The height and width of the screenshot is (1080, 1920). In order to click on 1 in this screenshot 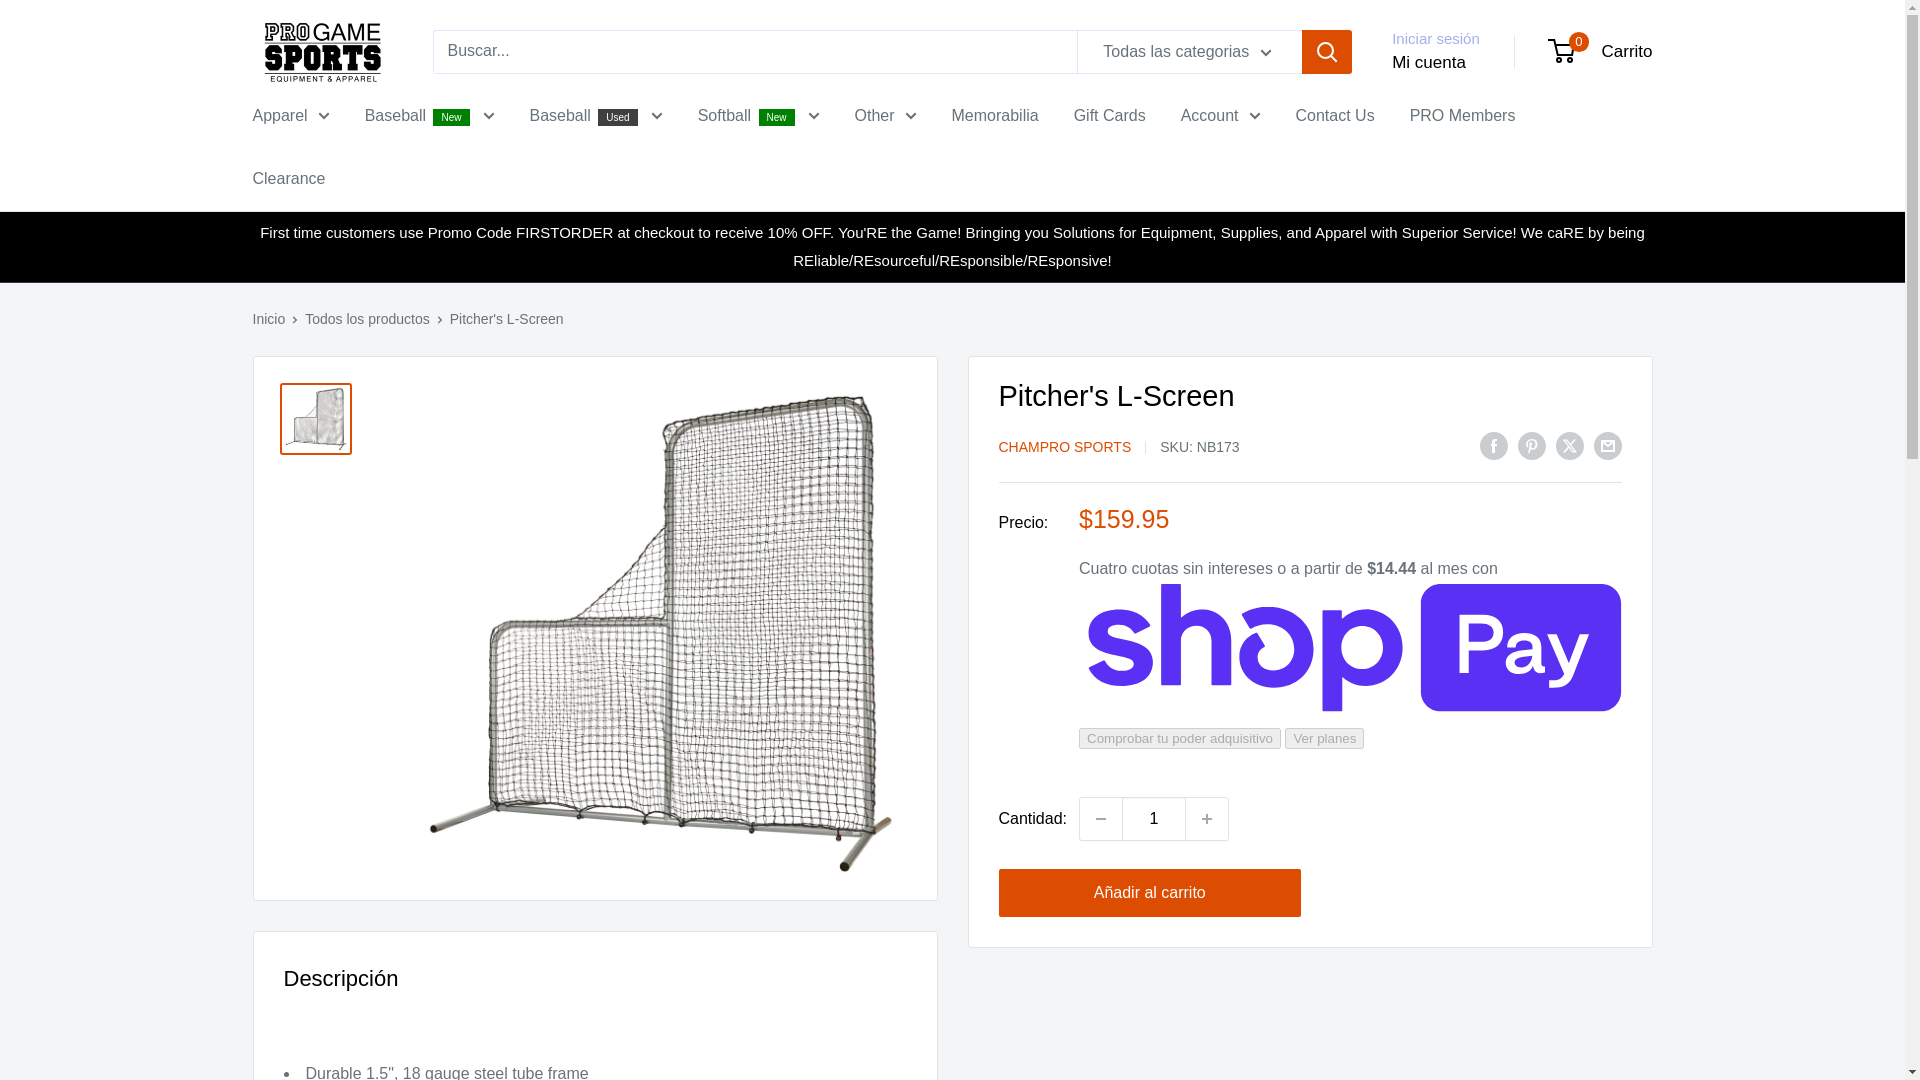, I will do `click(1154, 819)`.